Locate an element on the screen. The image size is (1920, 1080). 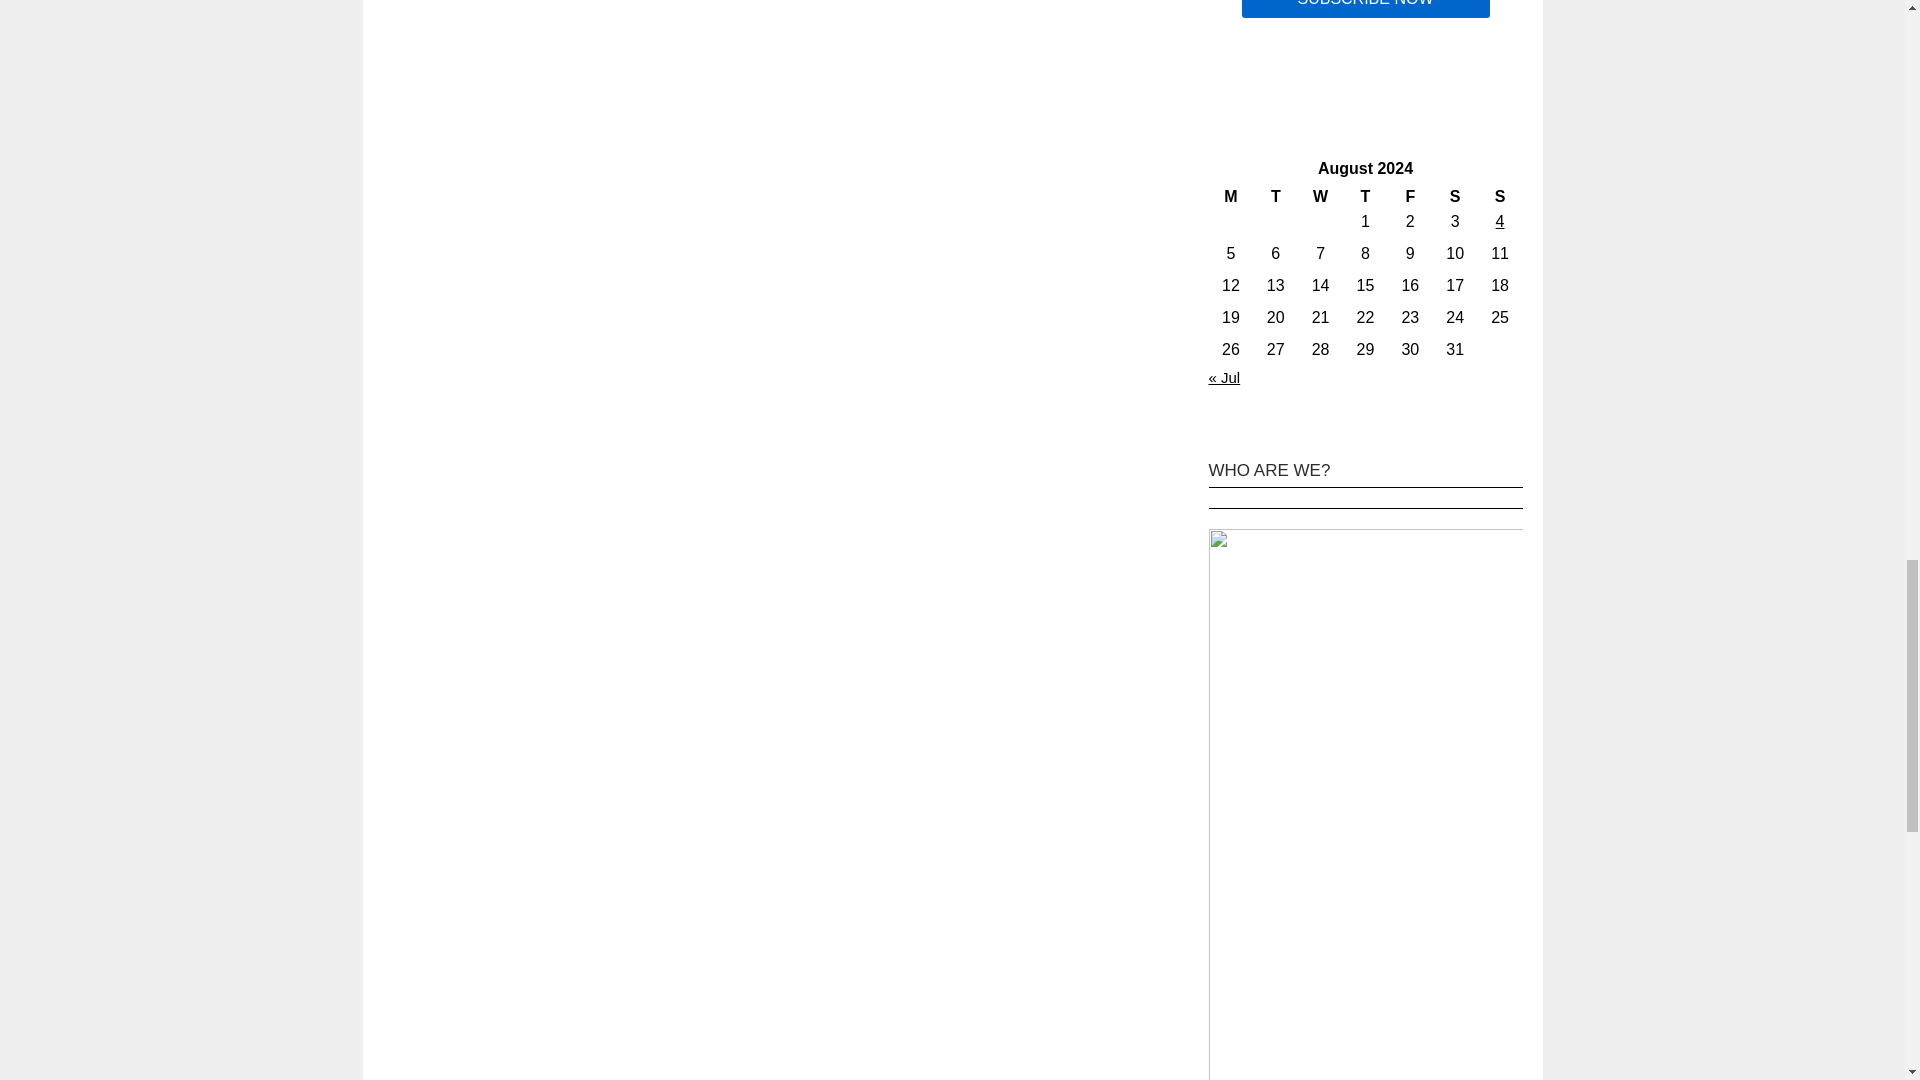
SUBSCRIBE NOW is located at coordinates (1364, 10).